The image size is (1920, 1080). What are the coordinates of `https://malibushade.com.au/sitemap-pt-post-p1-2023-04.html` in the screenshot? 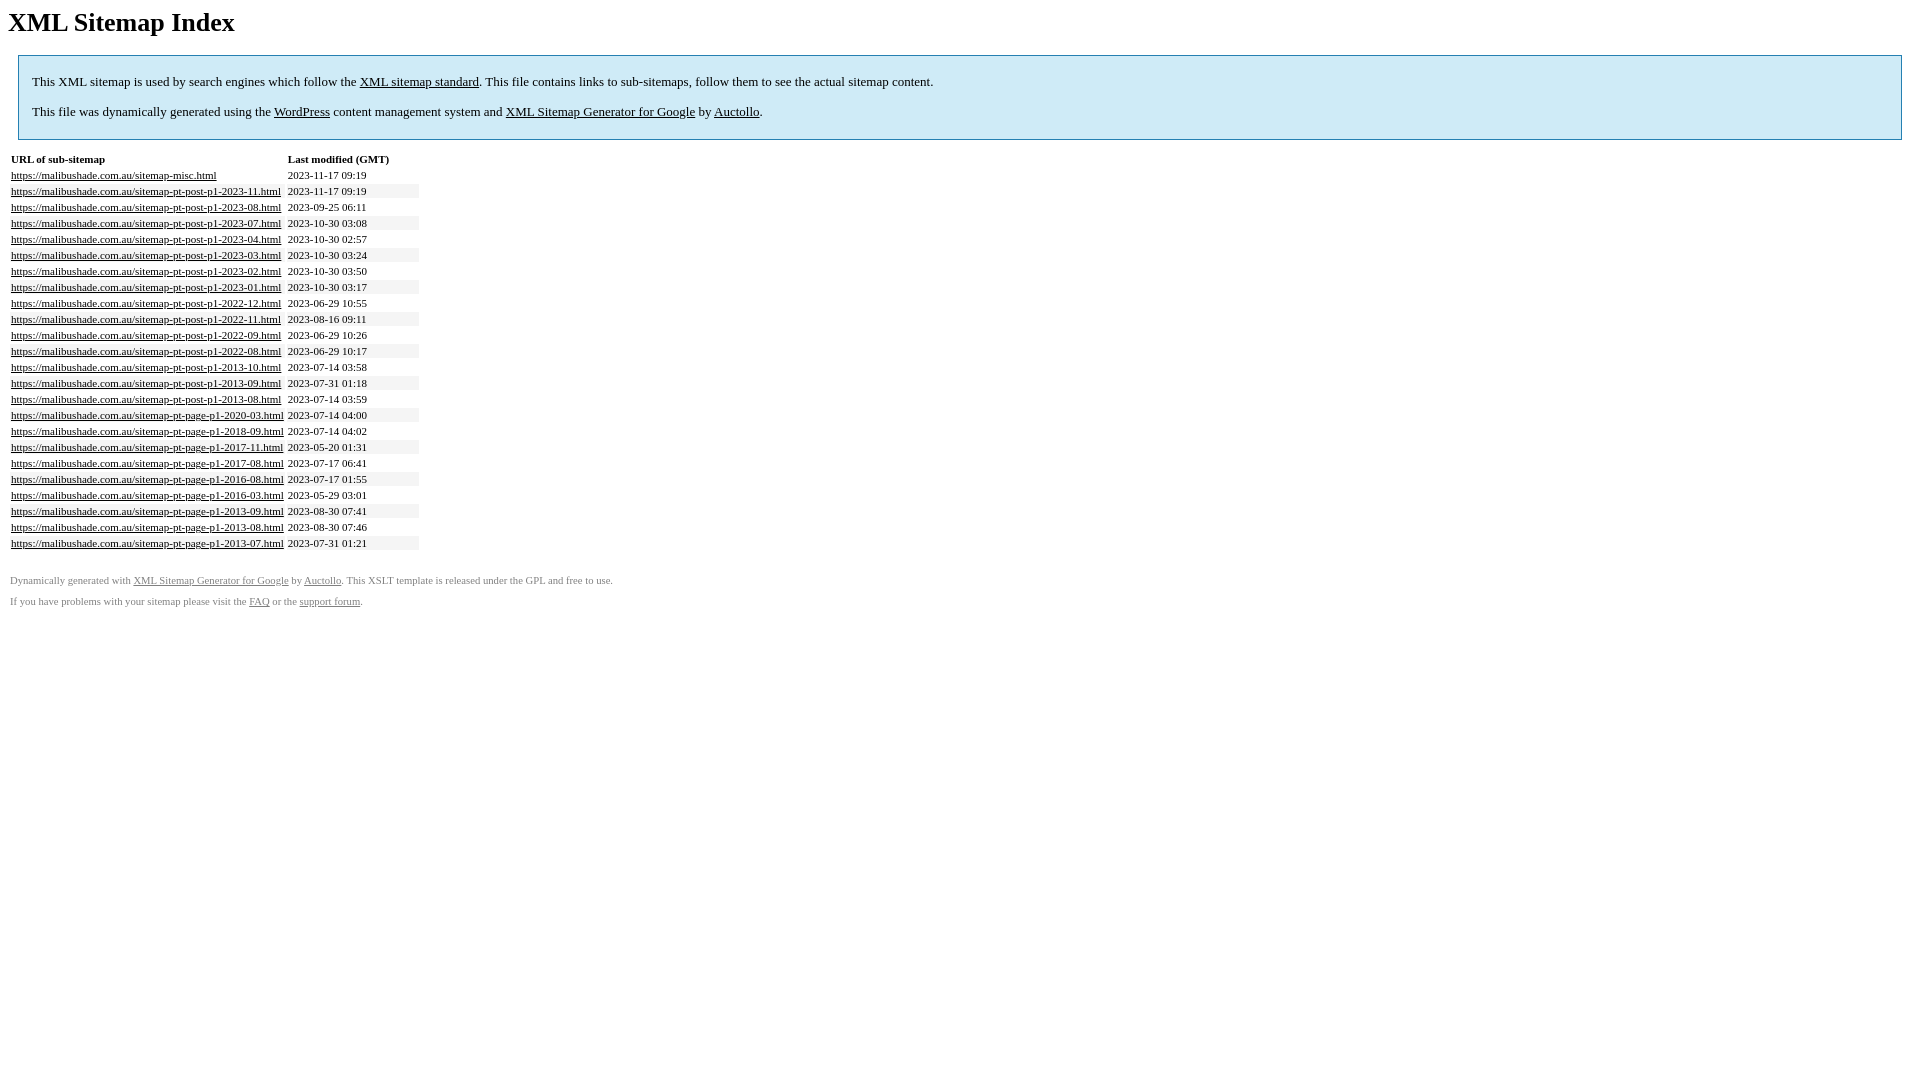 It's located at (146, 239).